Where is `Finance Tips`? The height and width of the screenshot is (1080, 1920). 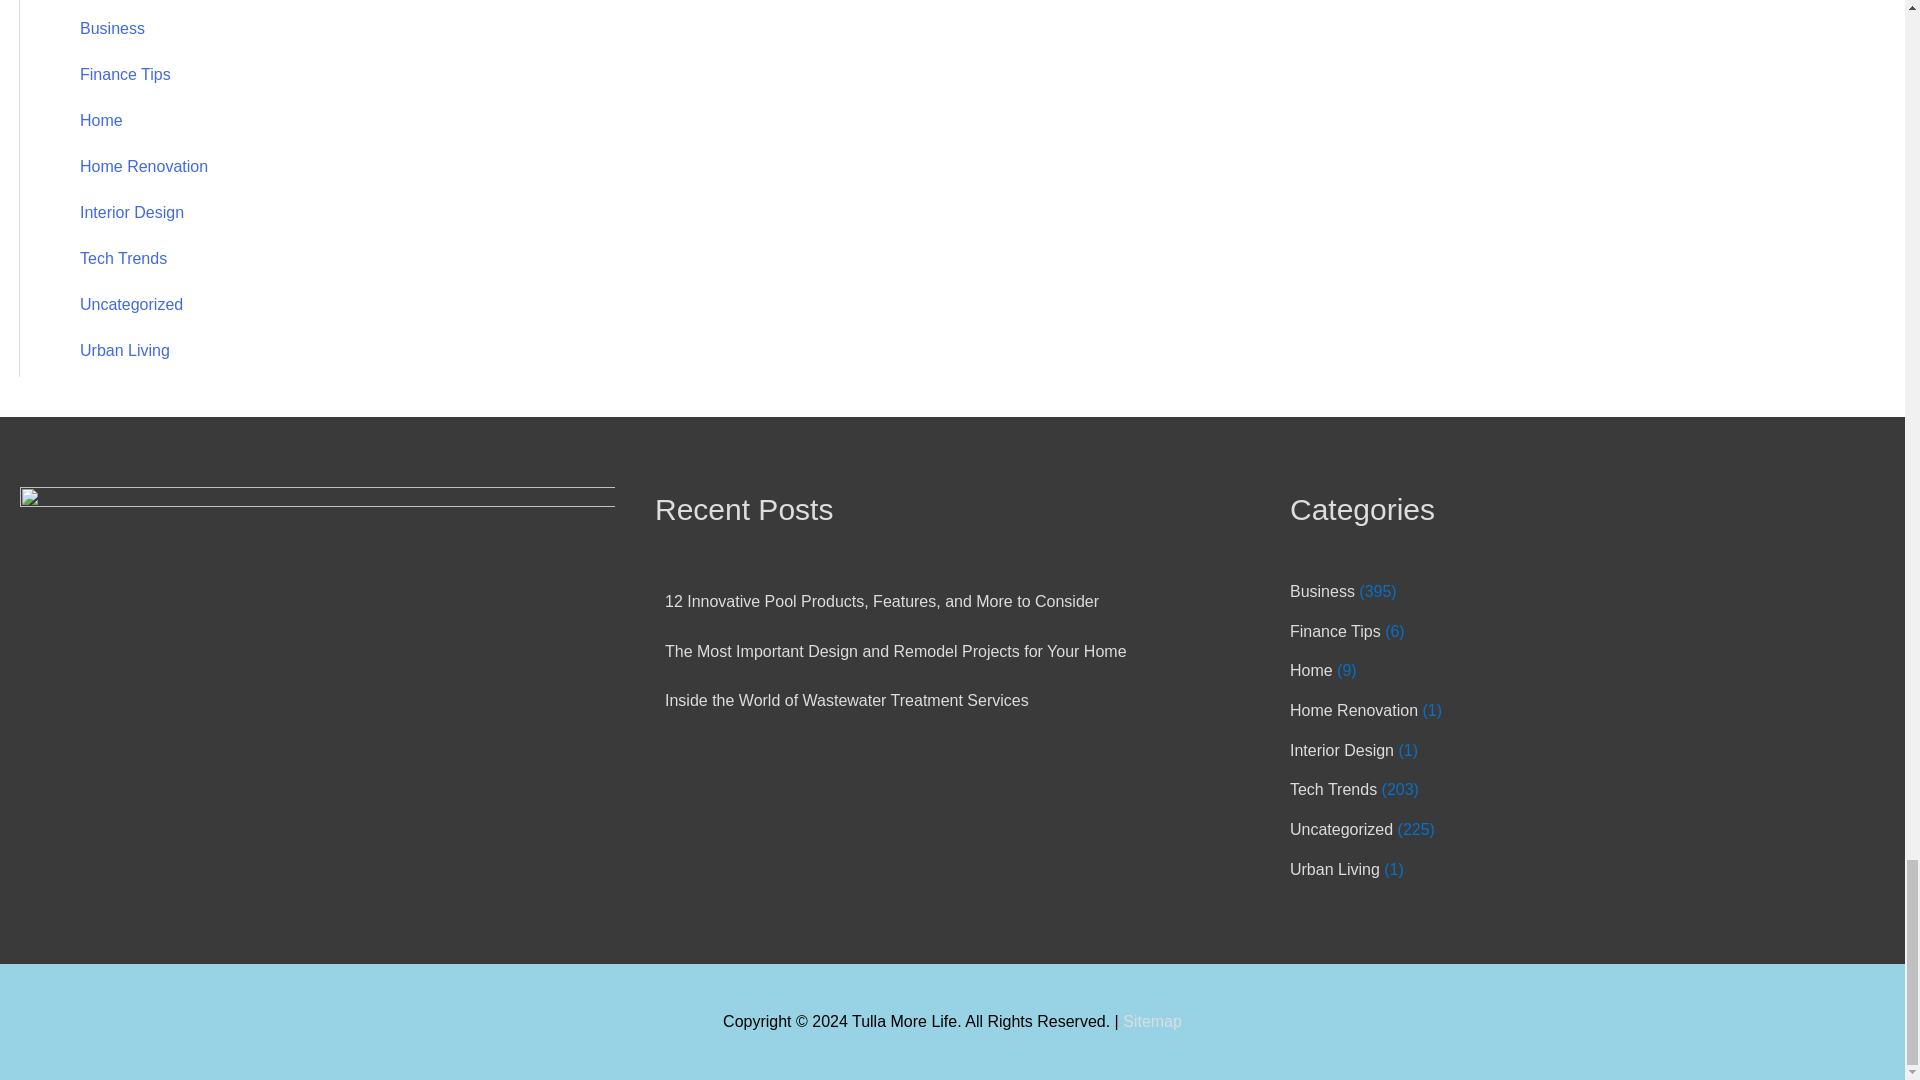
Finance Tips is located at coordinates (1335, 632).